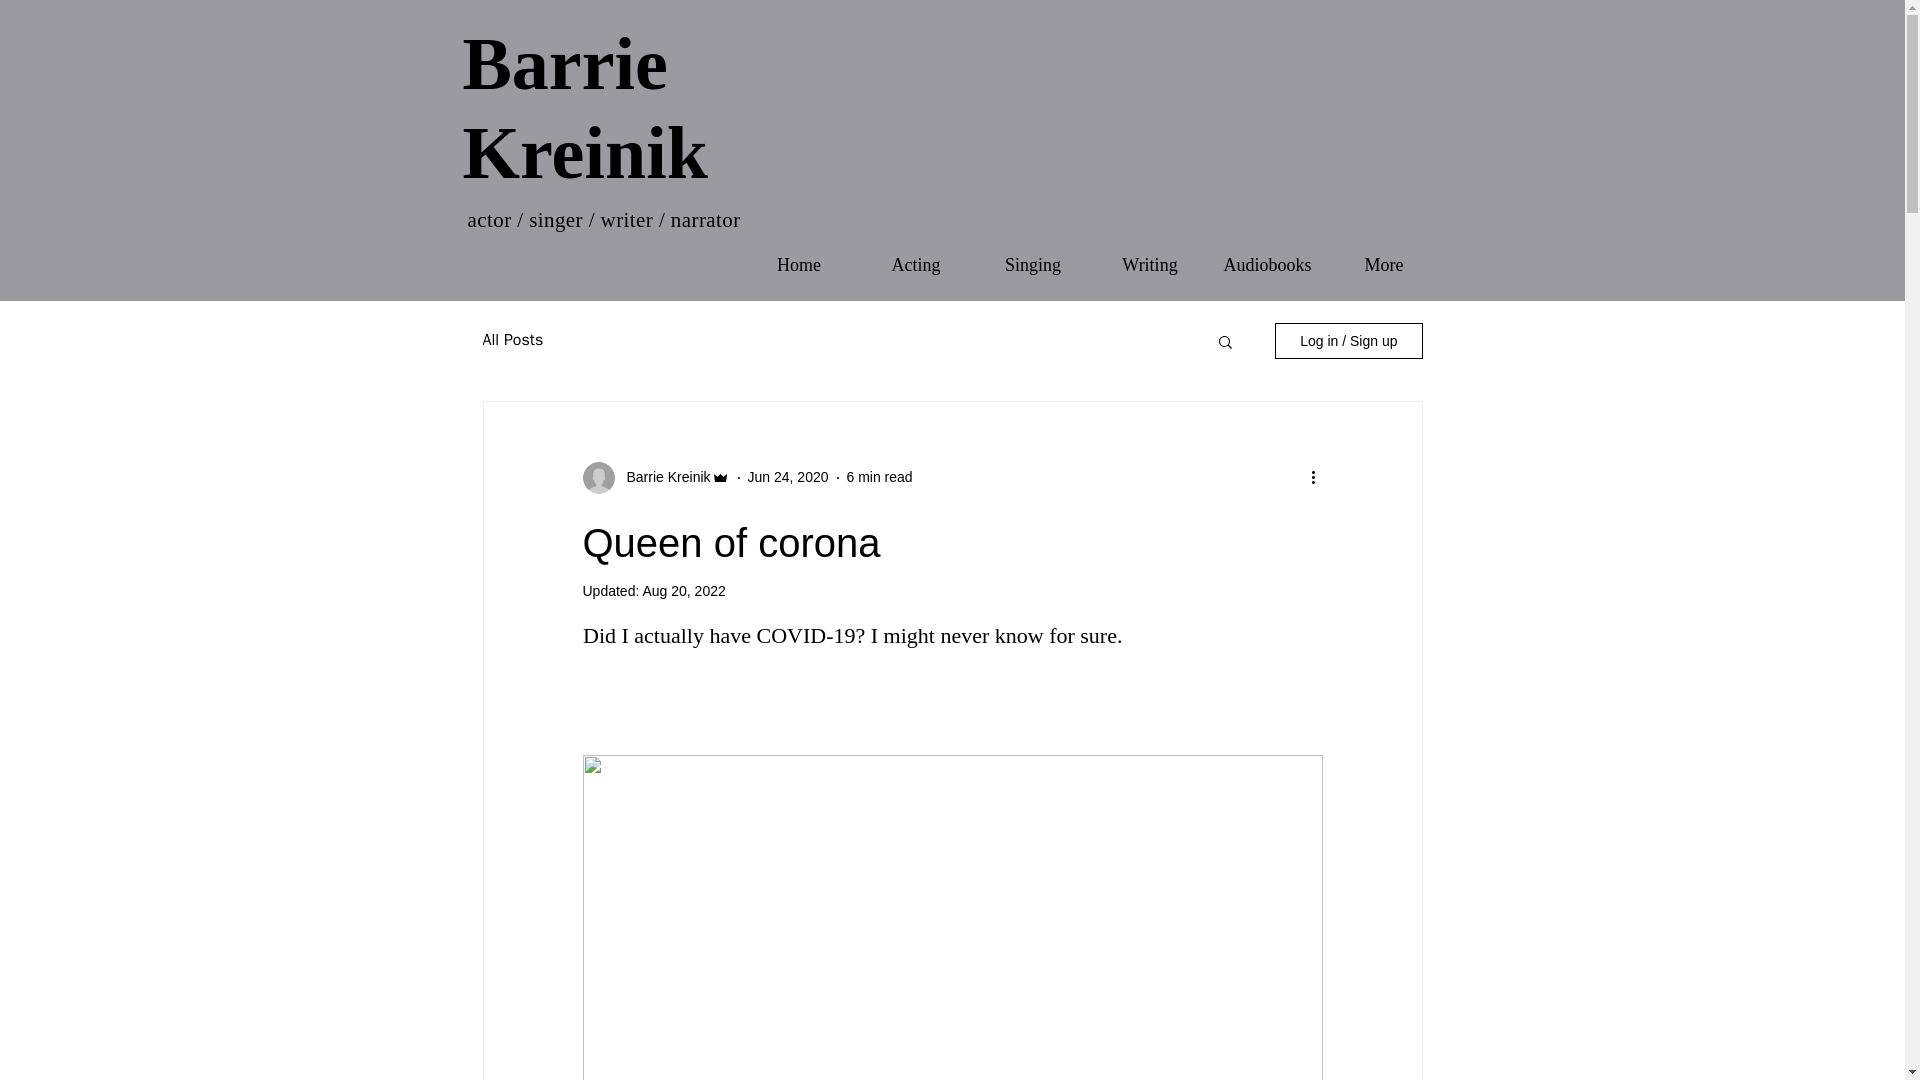 This screenshot has width=1920, height=1080. What do you see at coordinates (879, 476) in the screenshot?
I see `6 min read` at bounding box center [879, 476].